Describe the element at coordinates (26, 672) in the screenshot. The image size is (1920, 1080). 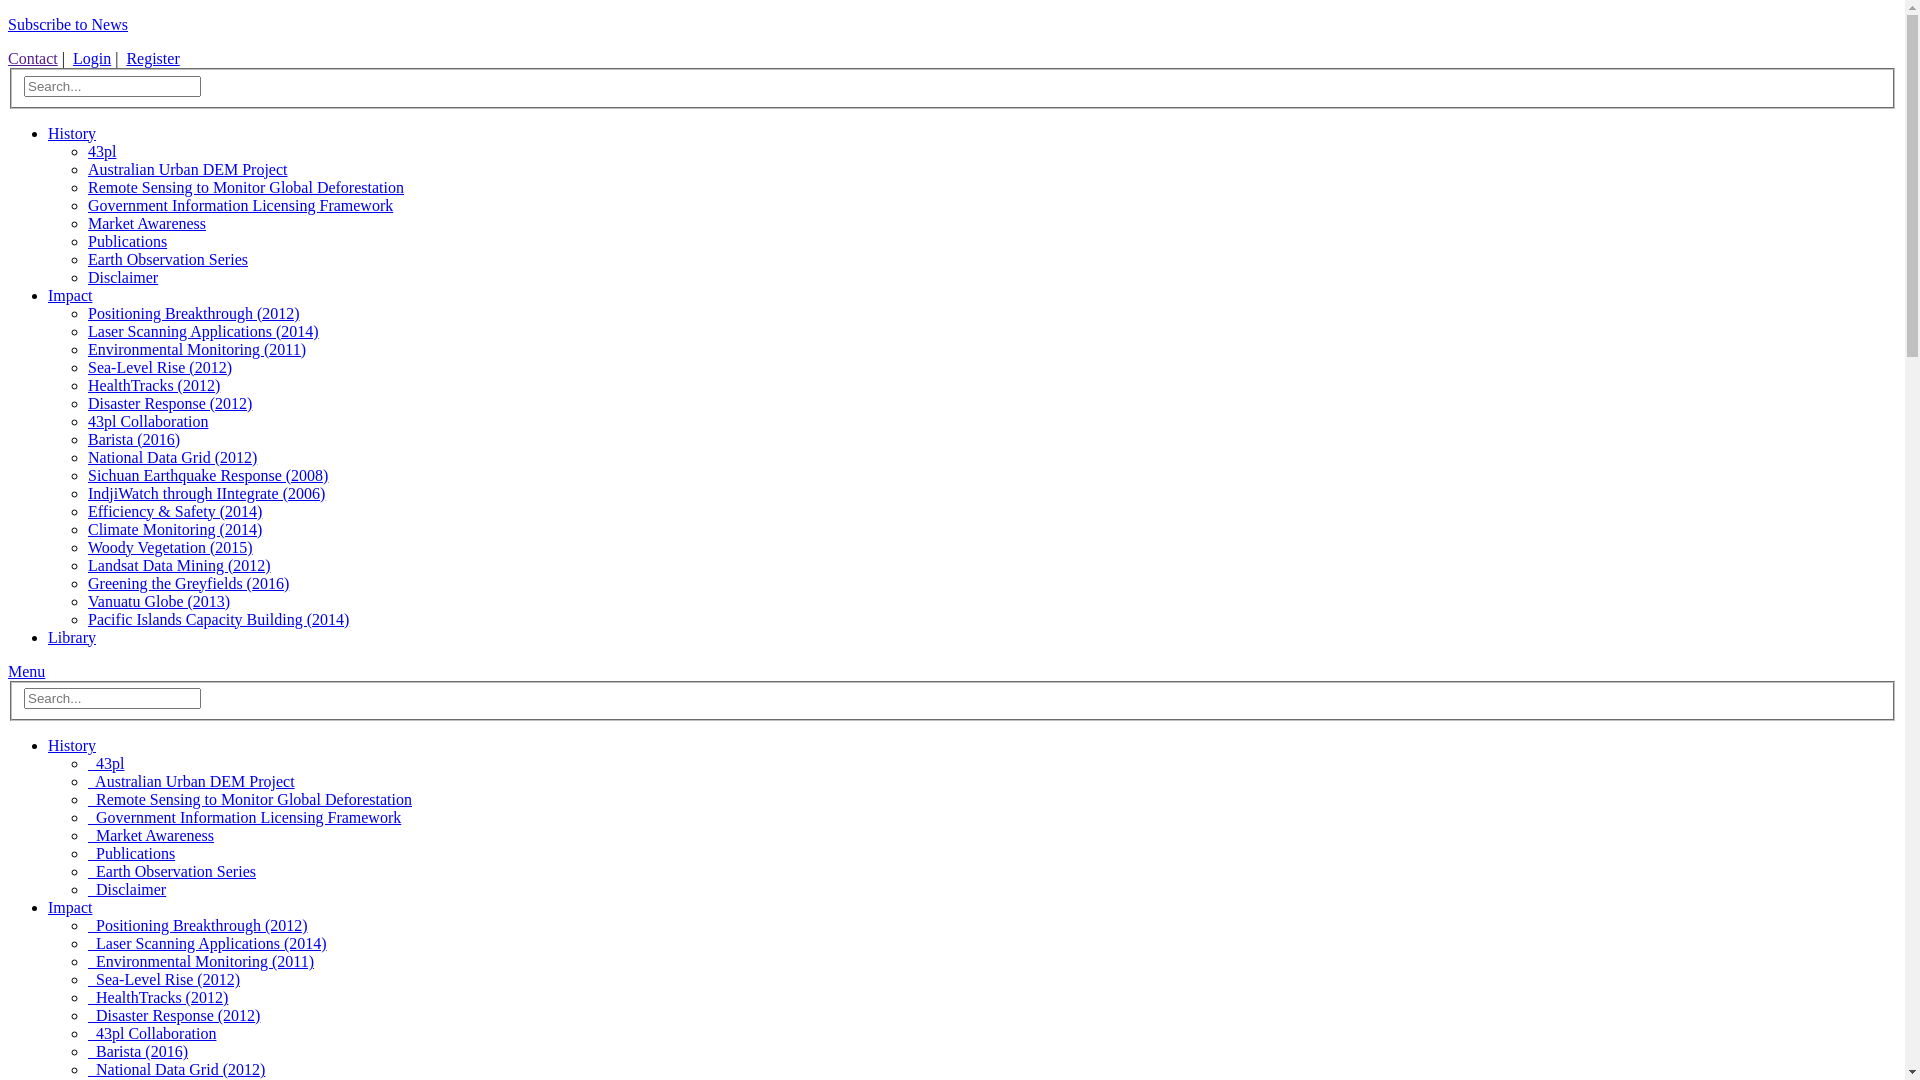
I see `Menu` at that location.